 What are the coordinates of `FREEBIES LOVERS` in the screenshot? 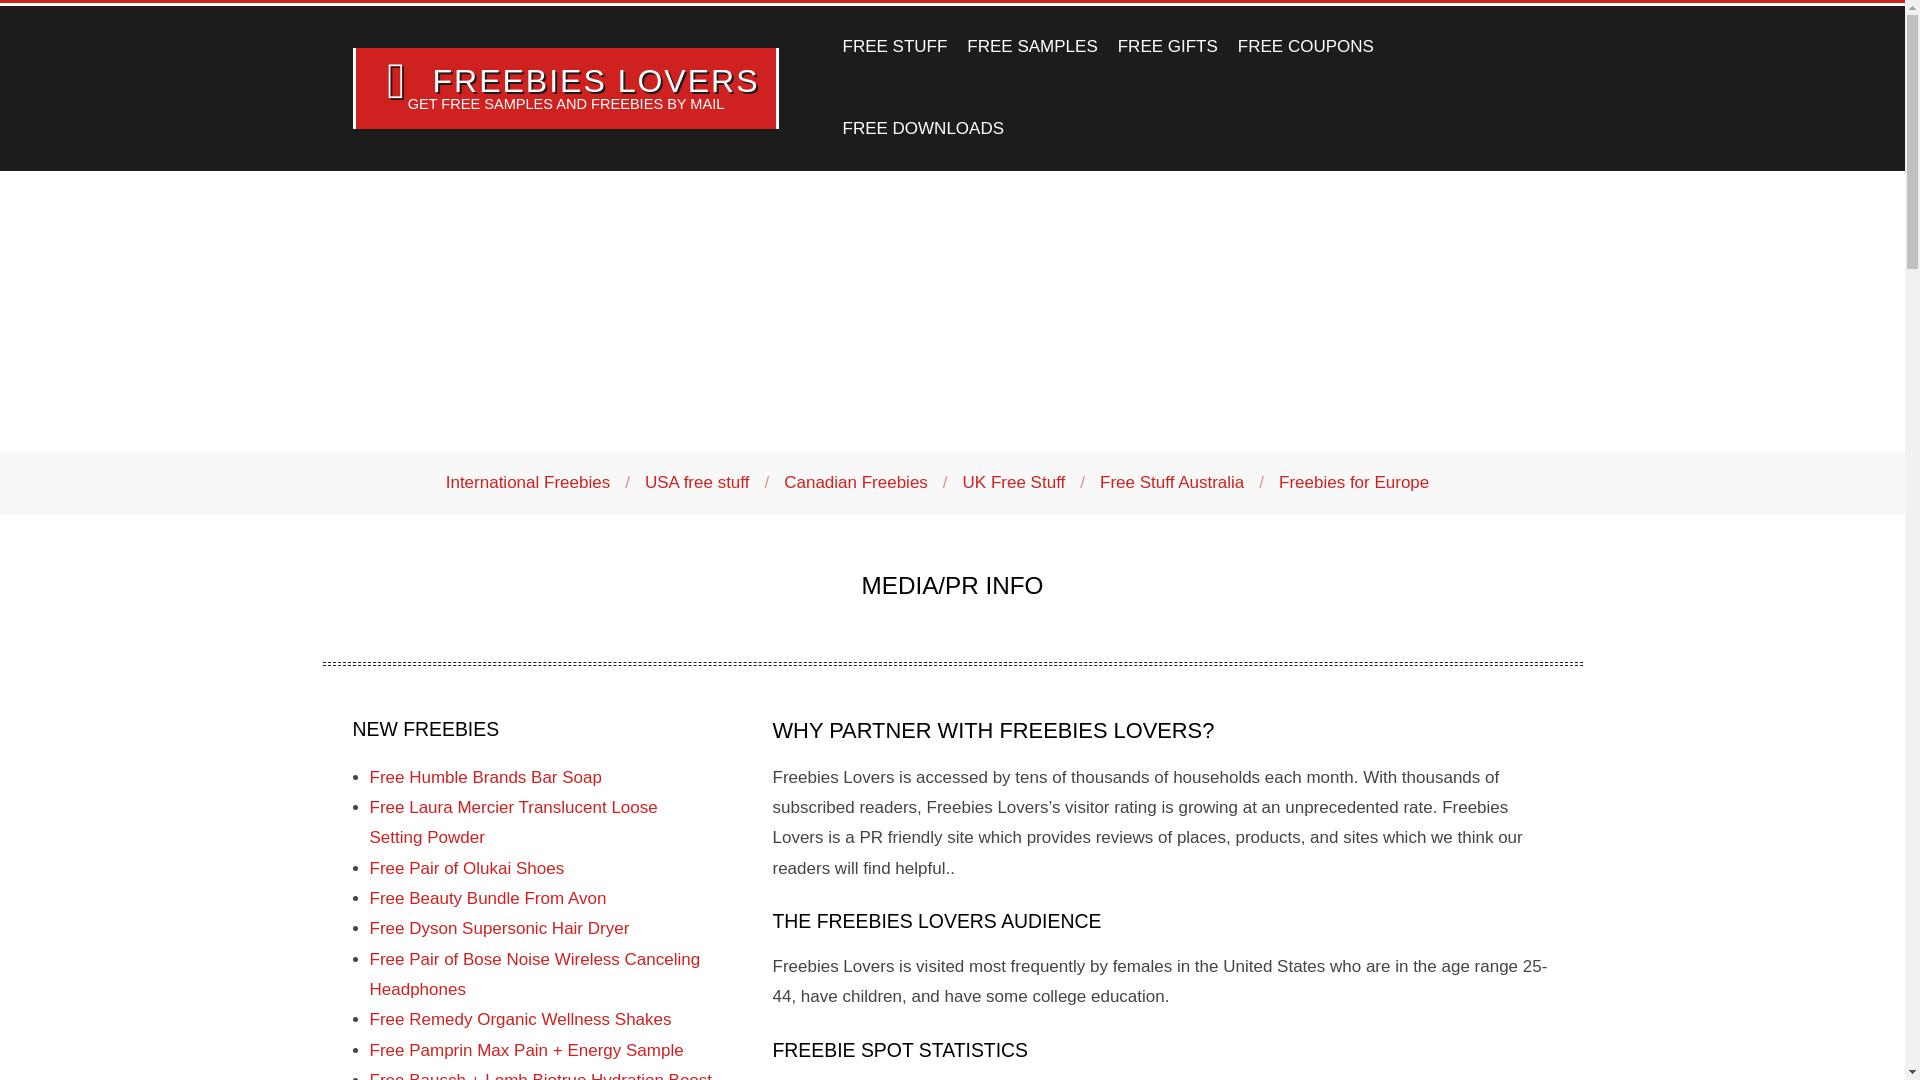 It's located at (595, 80).